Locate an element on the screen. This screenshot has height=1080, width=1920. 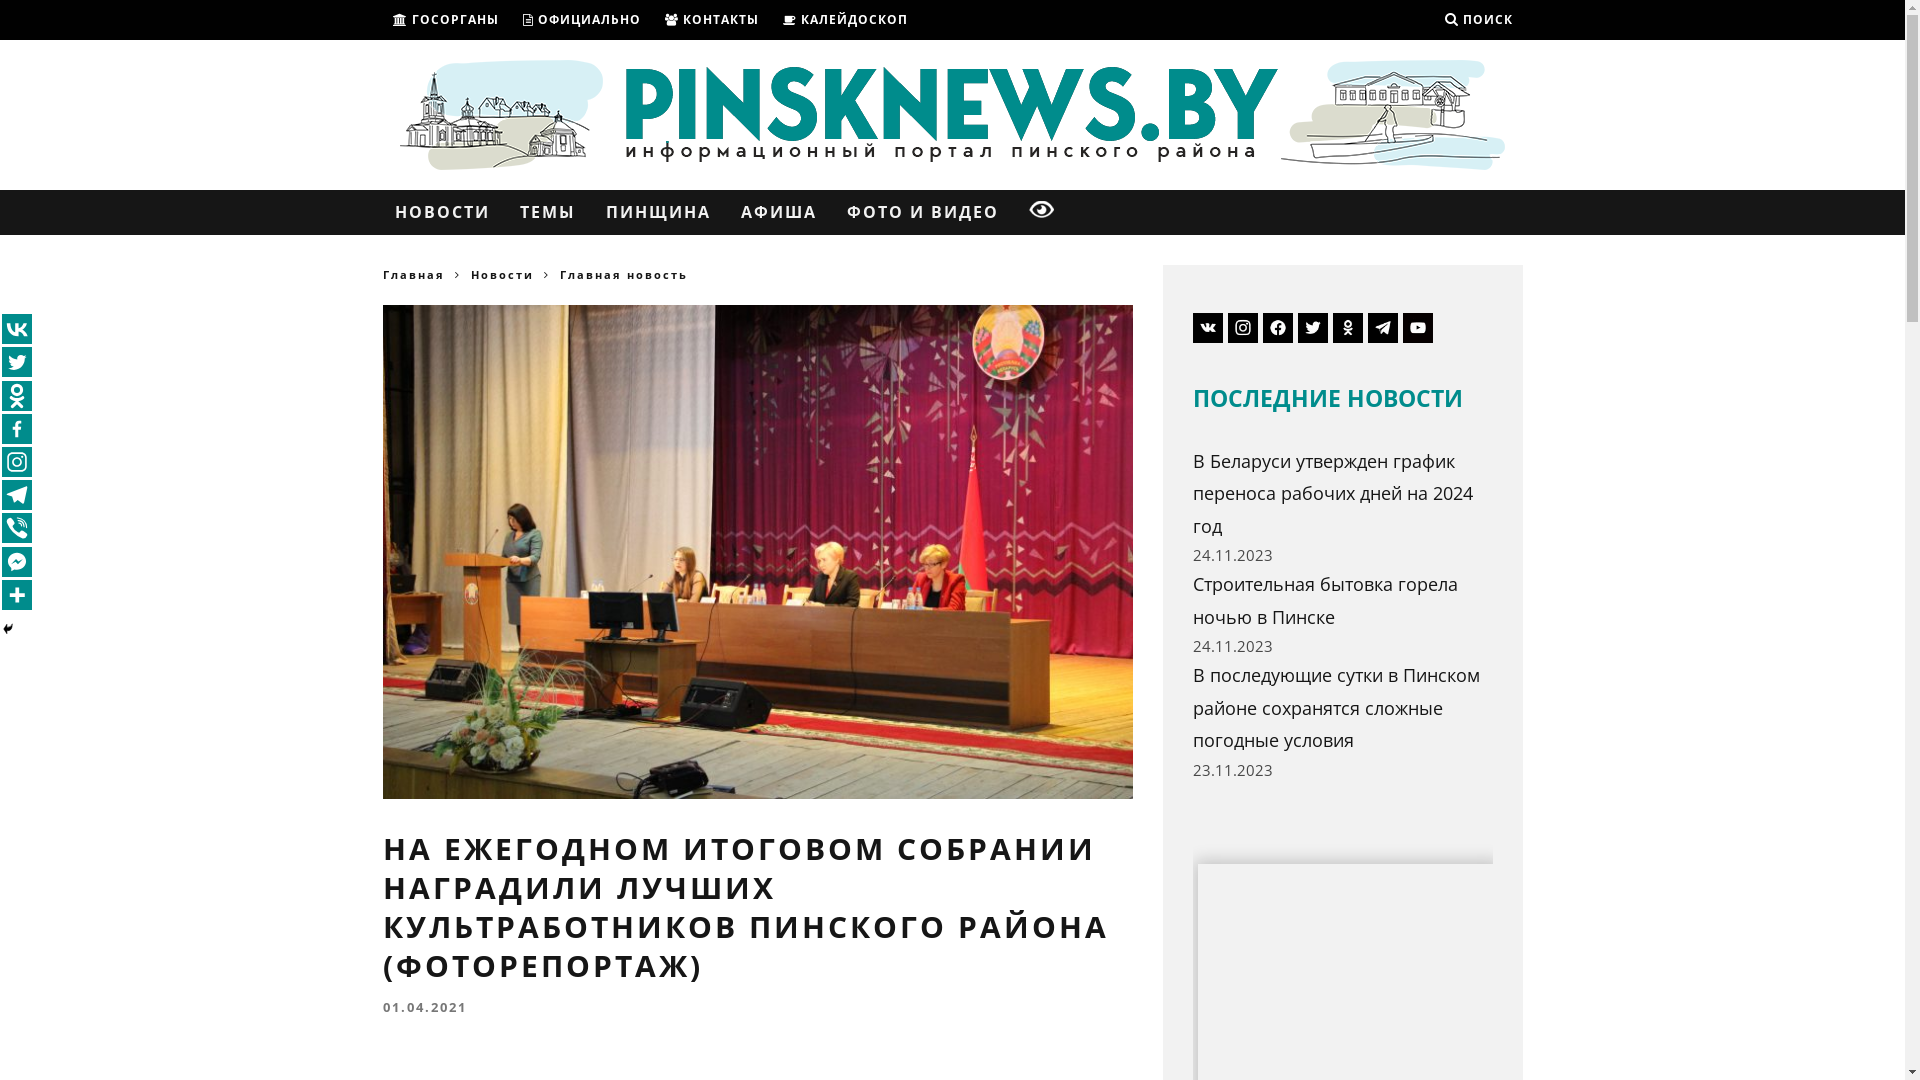
Twitter is located at coordinates (17, 362).